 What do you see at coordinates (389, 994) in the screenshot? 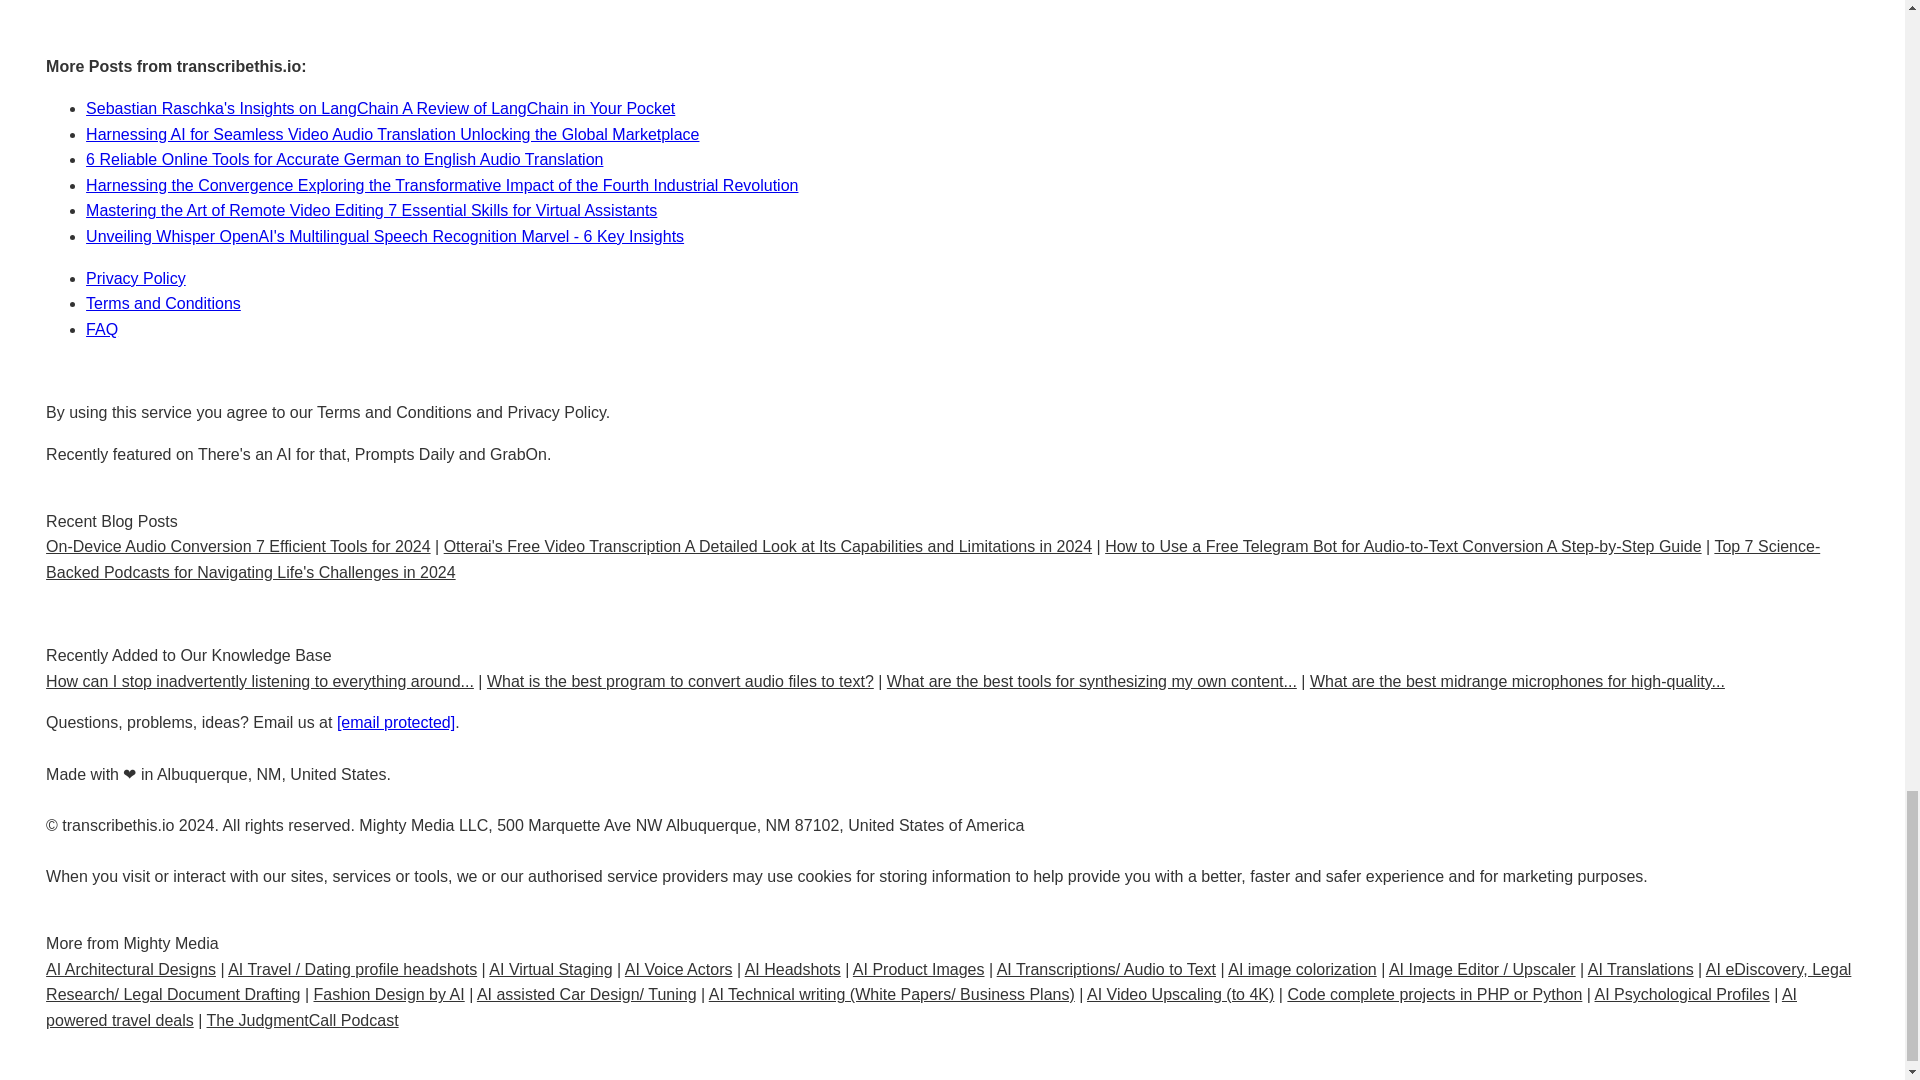
I see `Fashion Design by AI` at bounding box center [389, 994].